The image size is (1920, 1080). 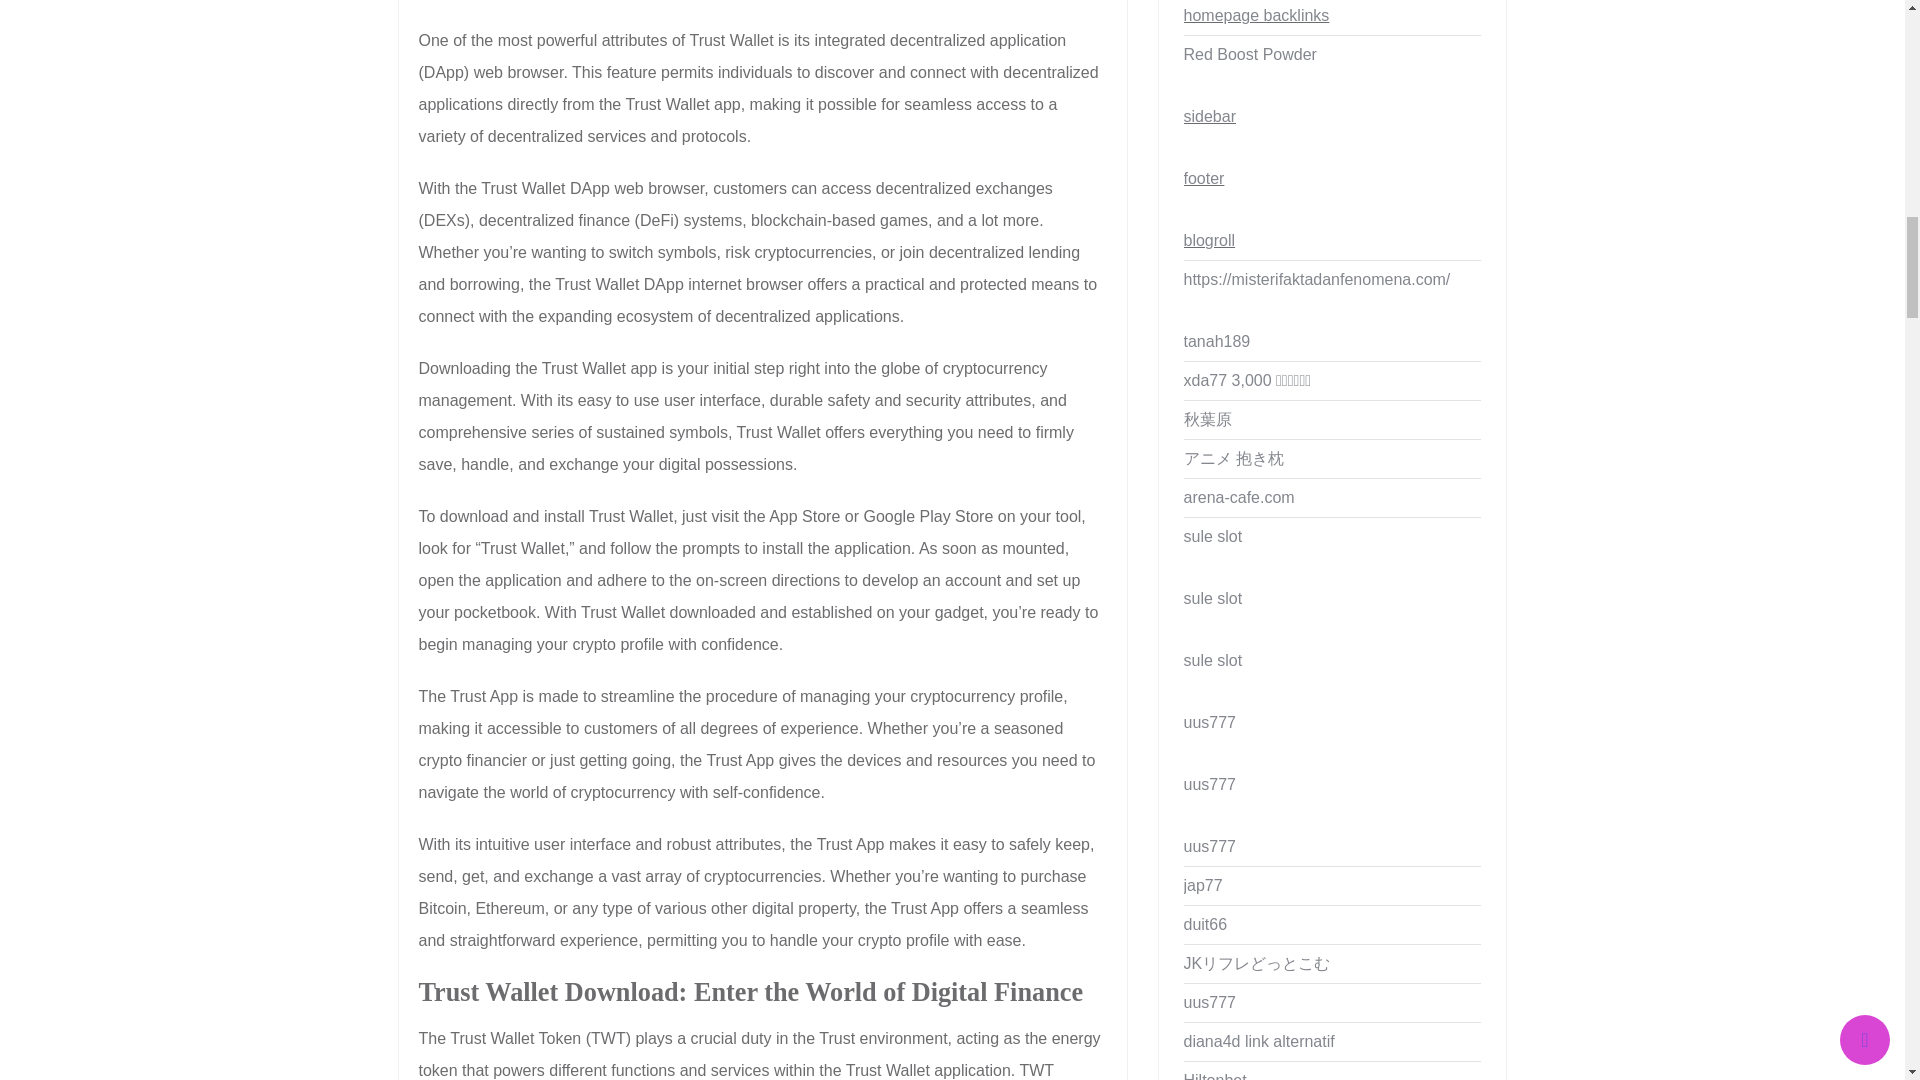 What do you see at coordinates (1333, 17) in the screenshot?
I see `homepage backlinks` at bounding box center [1333, 17].